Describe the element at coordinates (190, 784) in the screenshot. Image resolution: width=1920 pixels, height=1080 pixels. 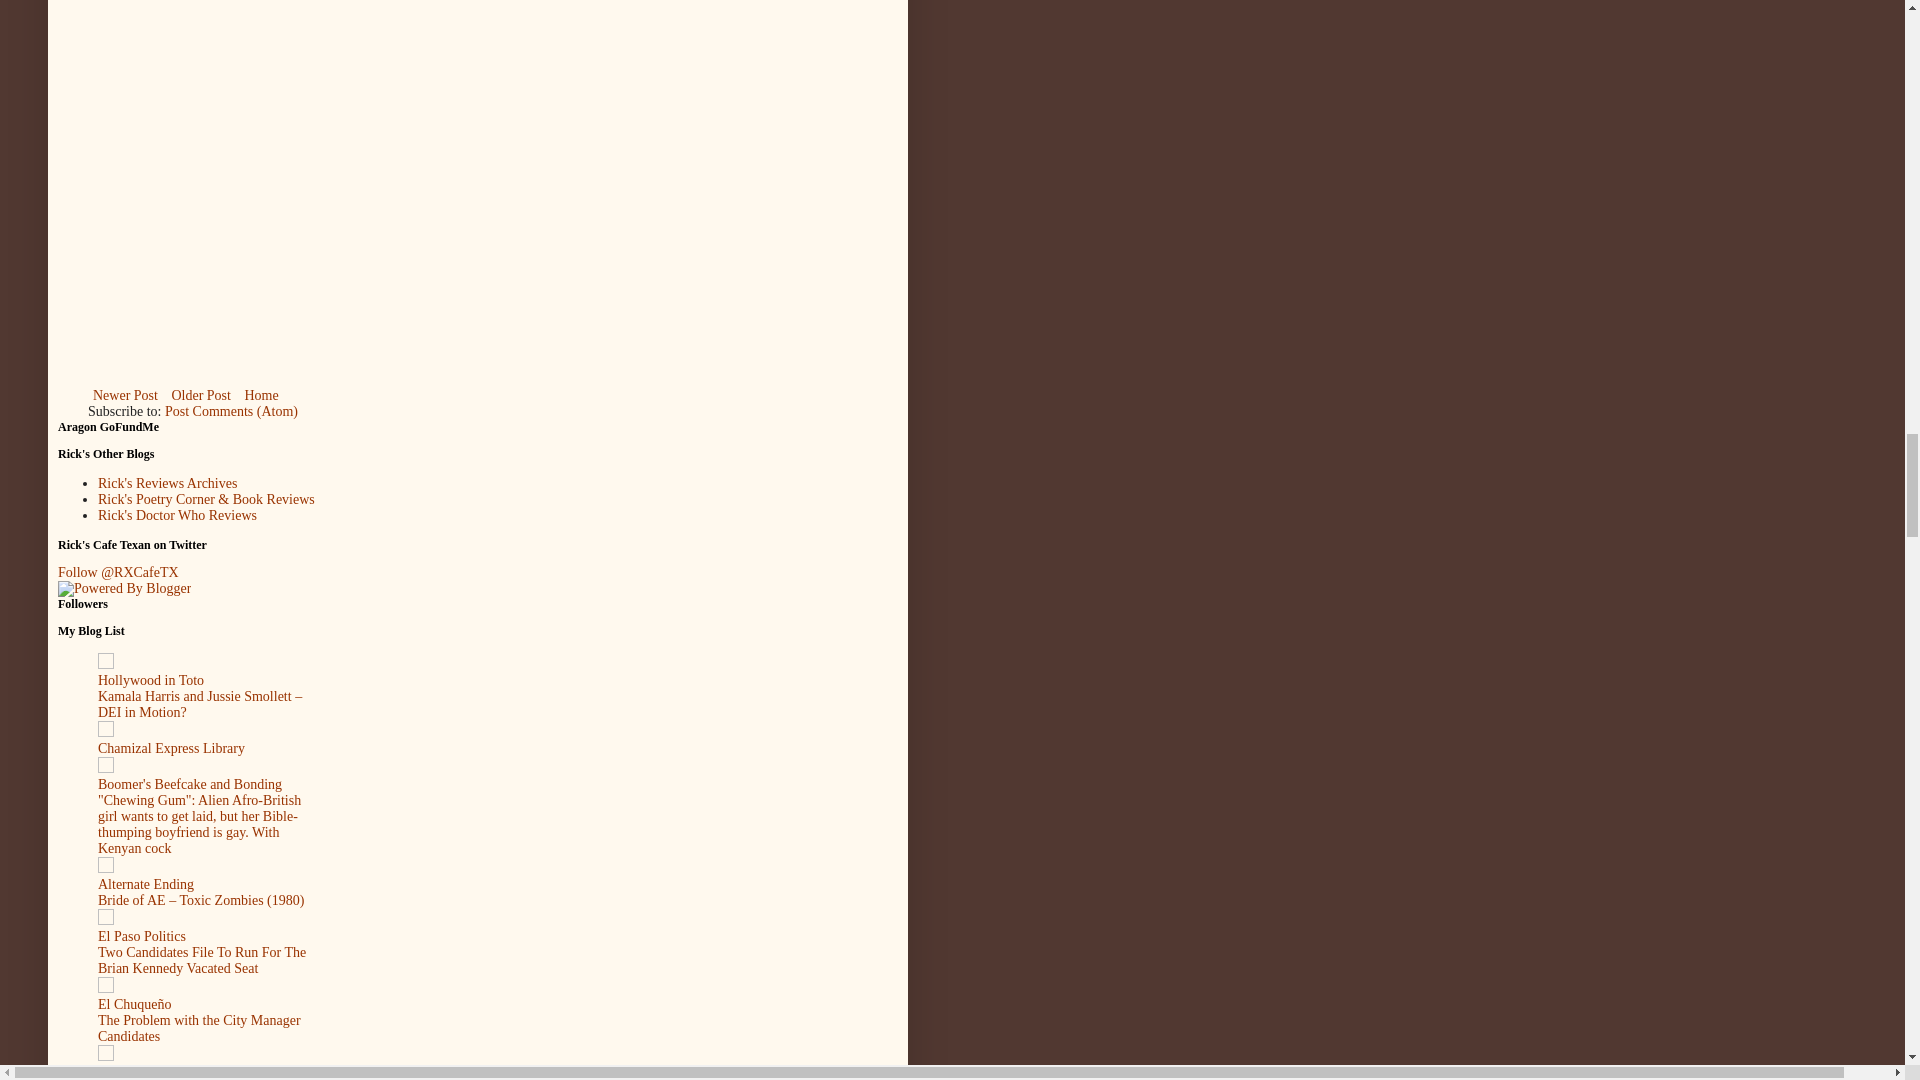
I see `Boomer's Beefcake and Bonding` at that location.